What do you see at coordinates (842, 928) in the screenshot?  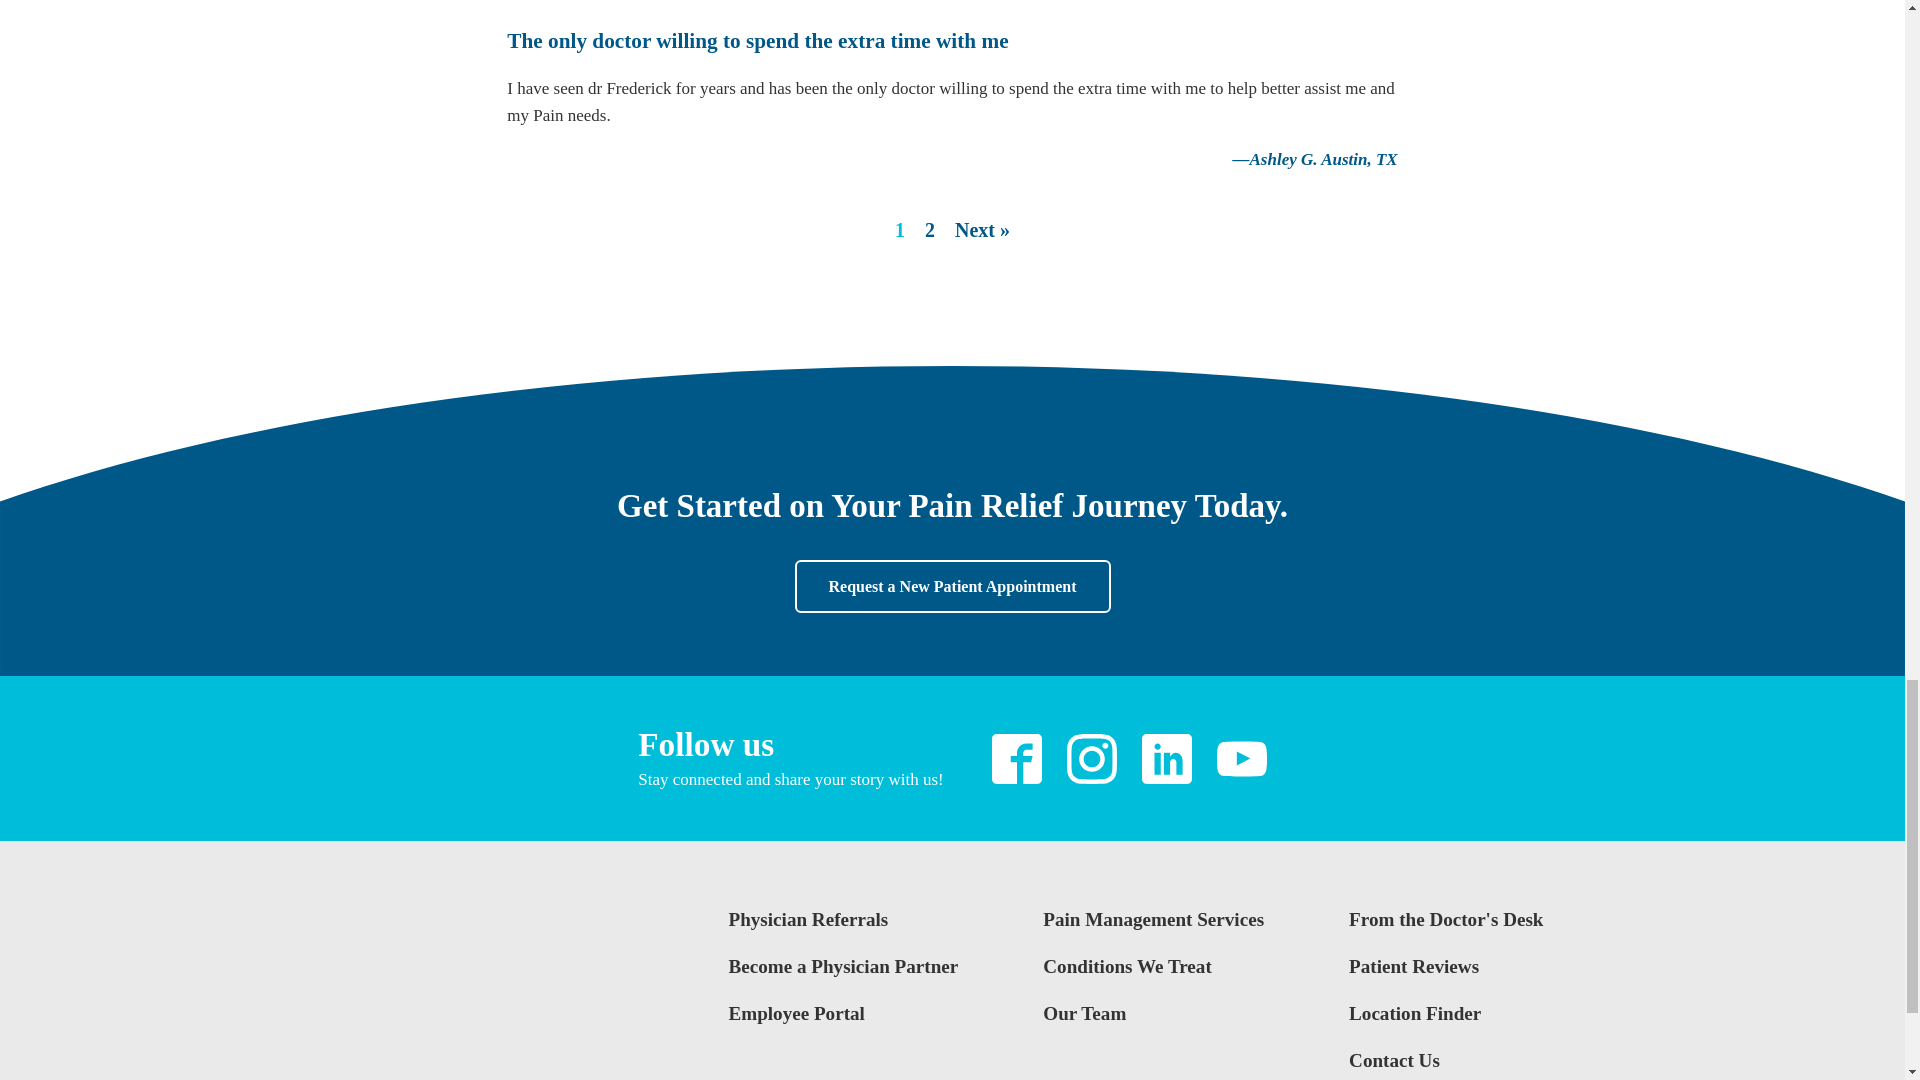 I see `Physician Referrals` at bounding box center [842, 928].